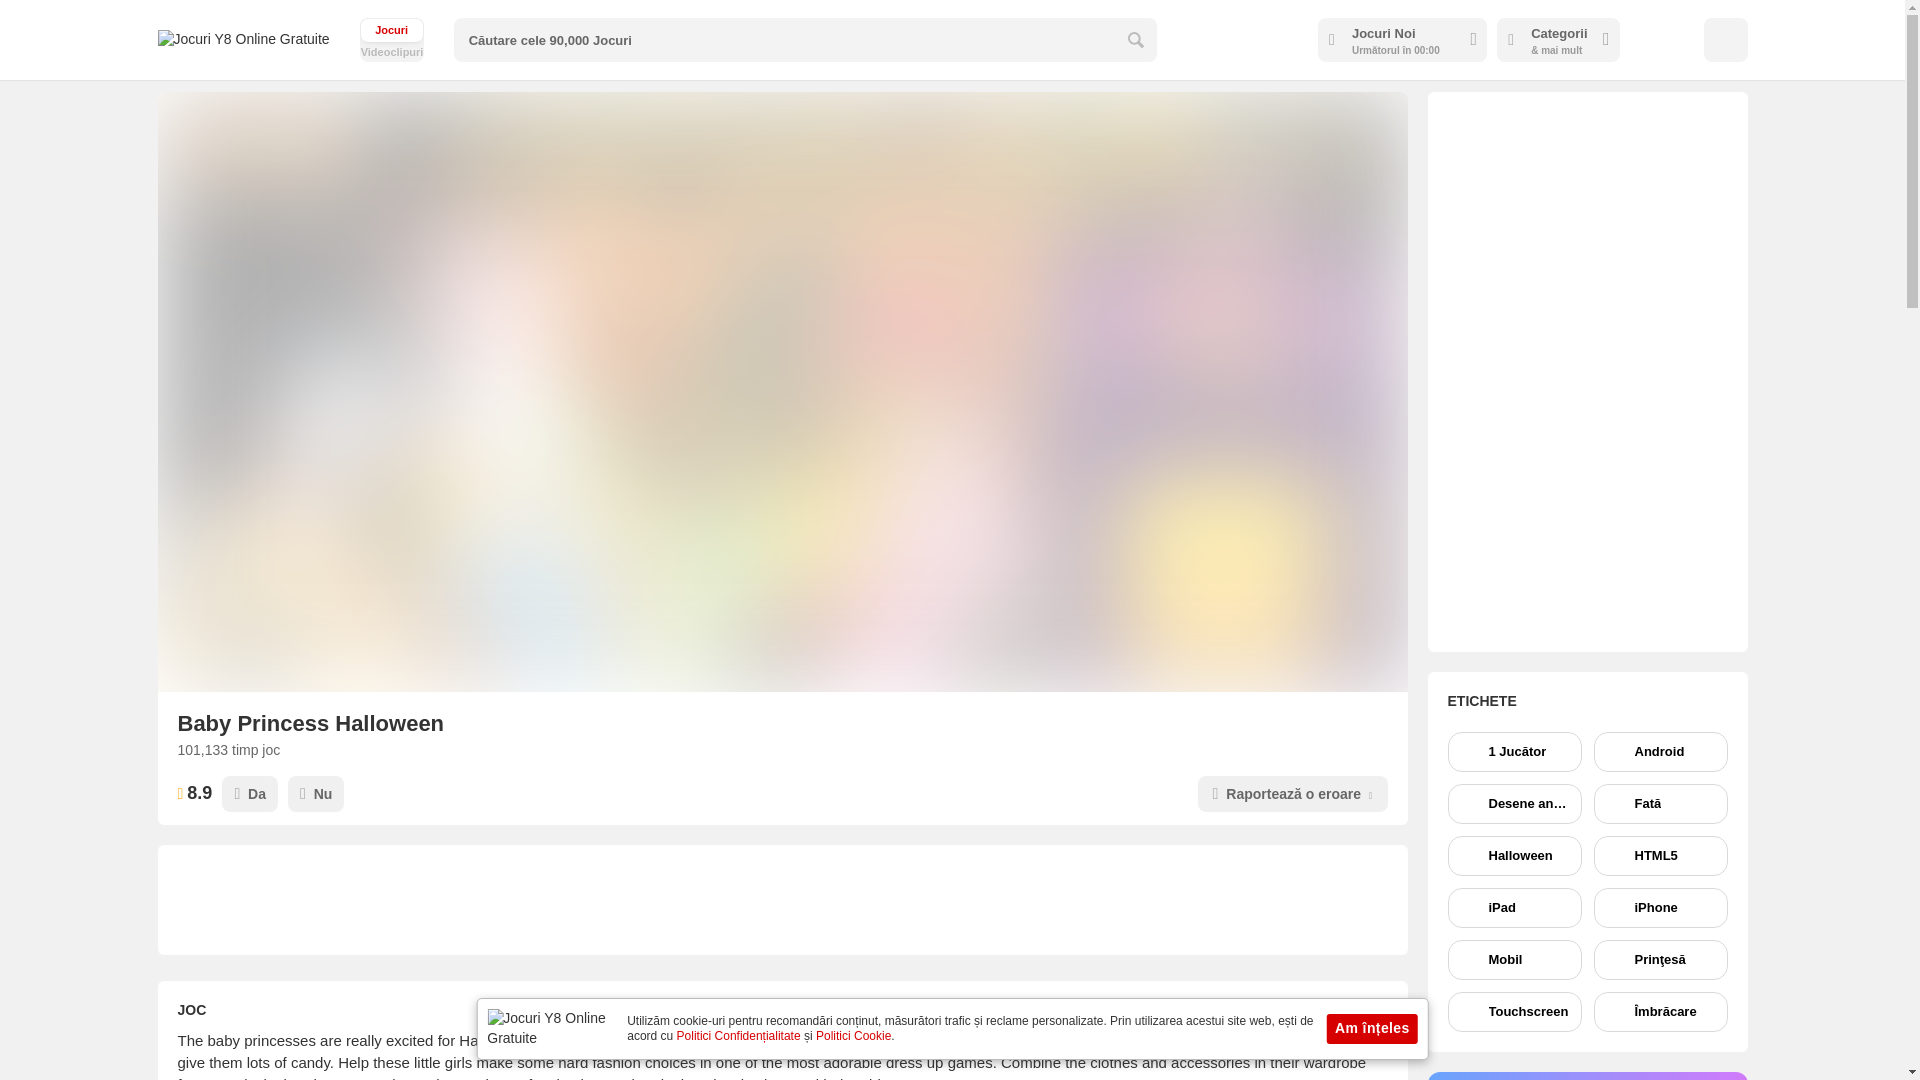 The height and width of the screenshot is (1080, 1920). Describe the element at coordinates (1660, 907) in the screenshot. I see `Halloween` at that location.